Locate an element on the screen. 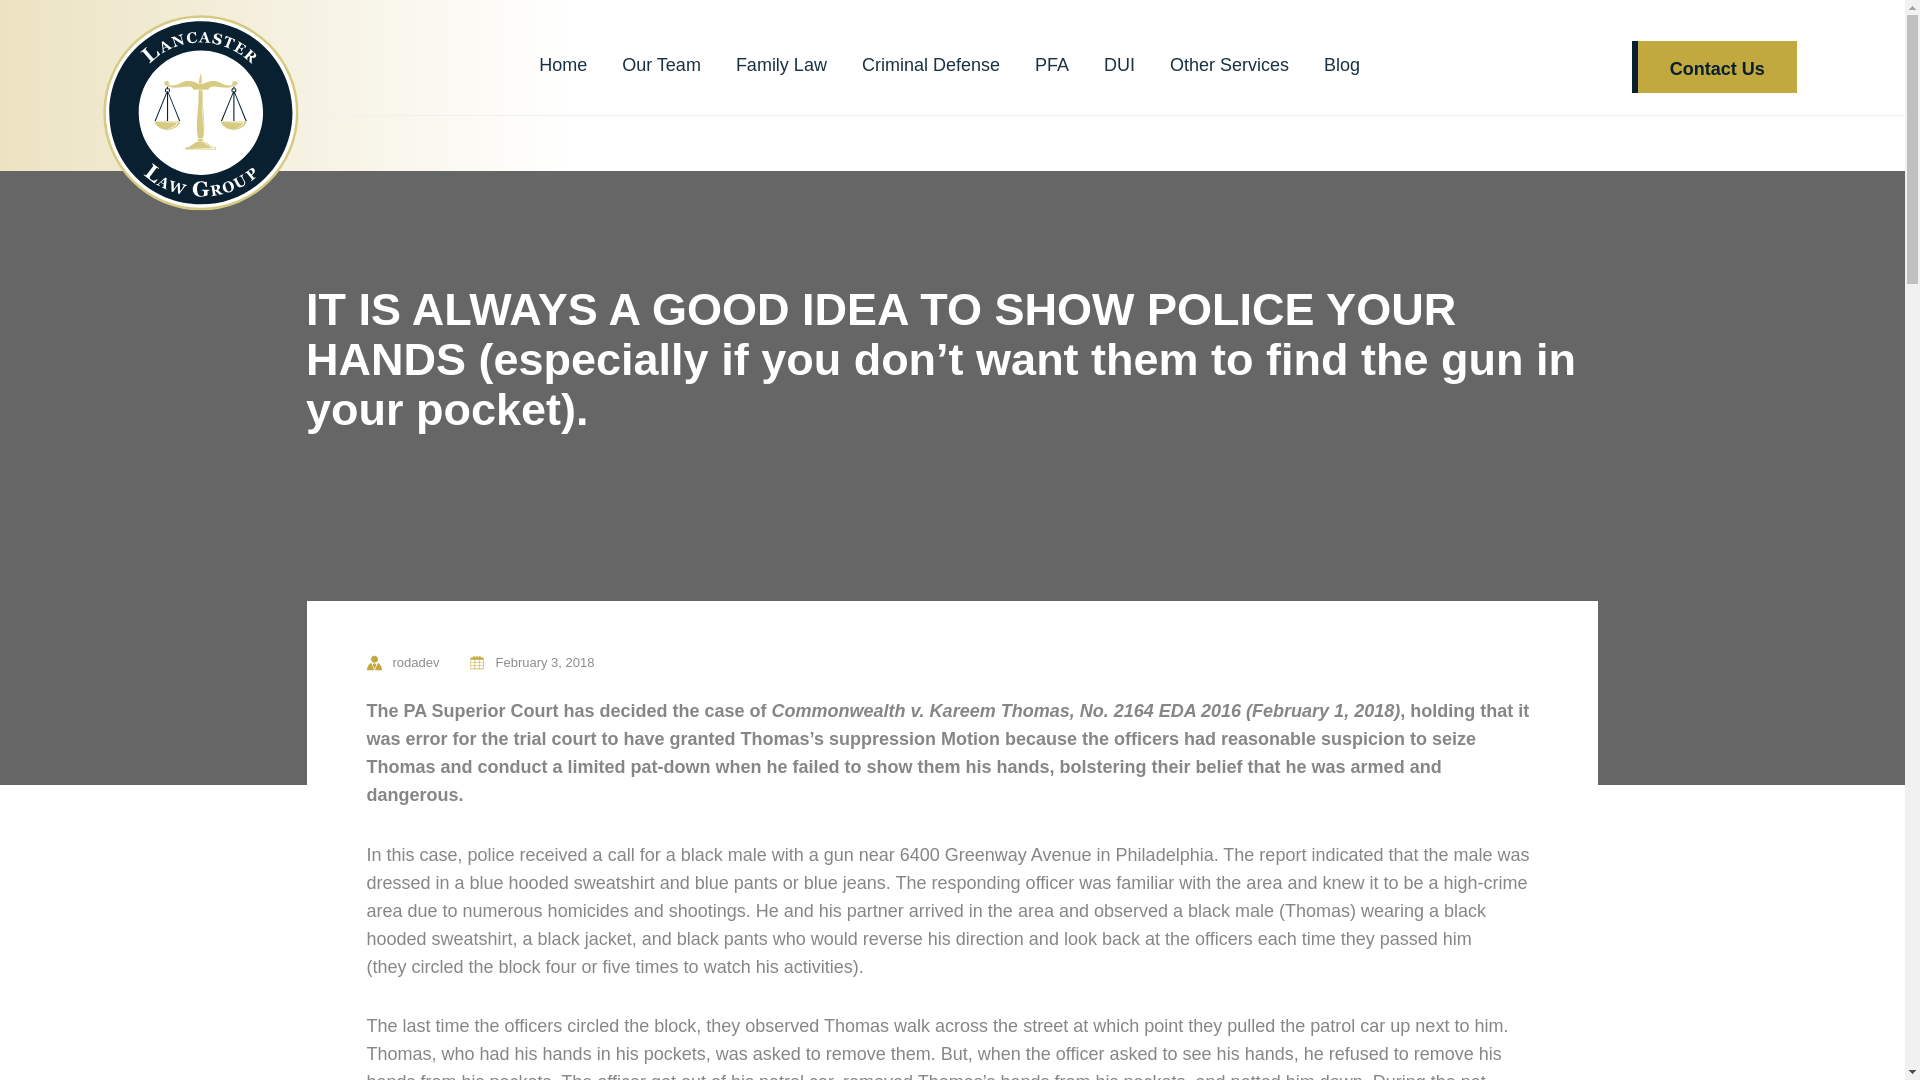 Image resolution: width=1920 pixels, height=1080 pixels. Home is located at coordinates (563, 64).